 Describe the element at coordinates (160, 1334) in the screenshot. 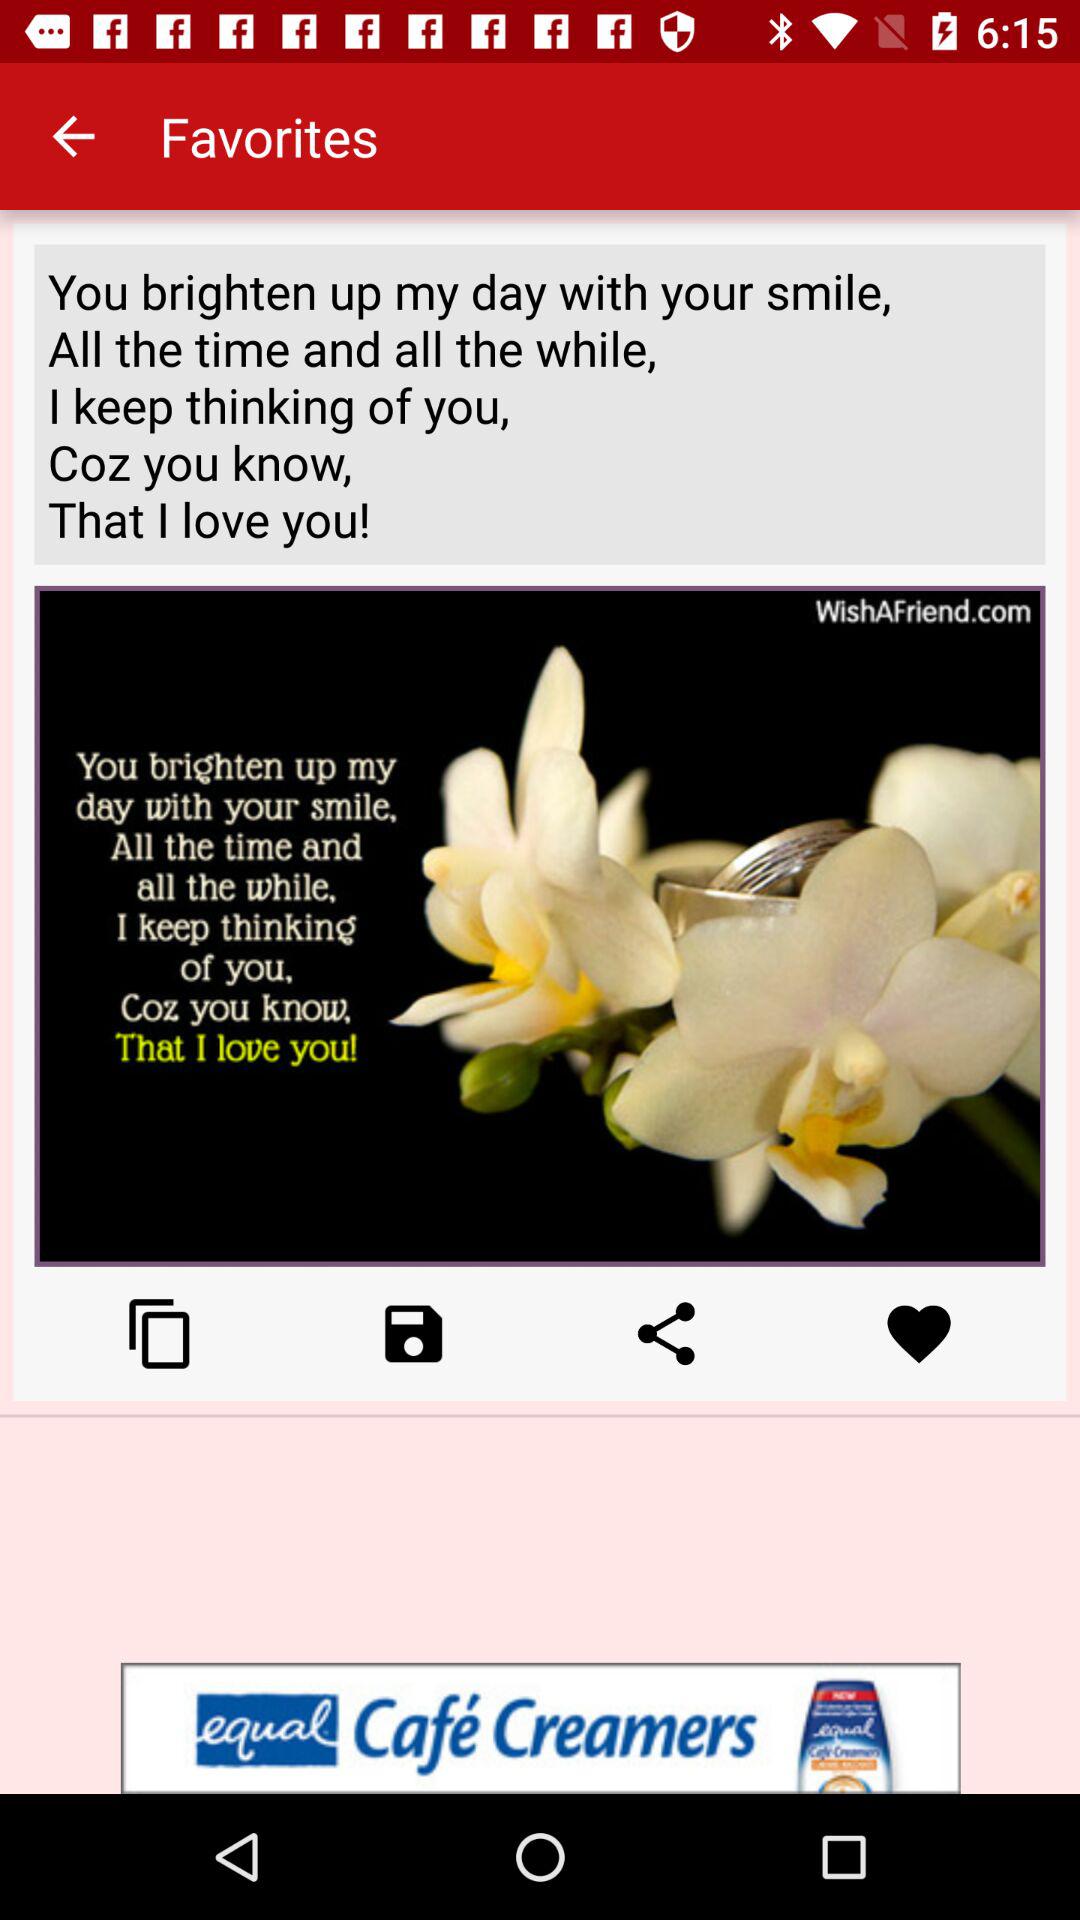

I see `copy the text` at that location.